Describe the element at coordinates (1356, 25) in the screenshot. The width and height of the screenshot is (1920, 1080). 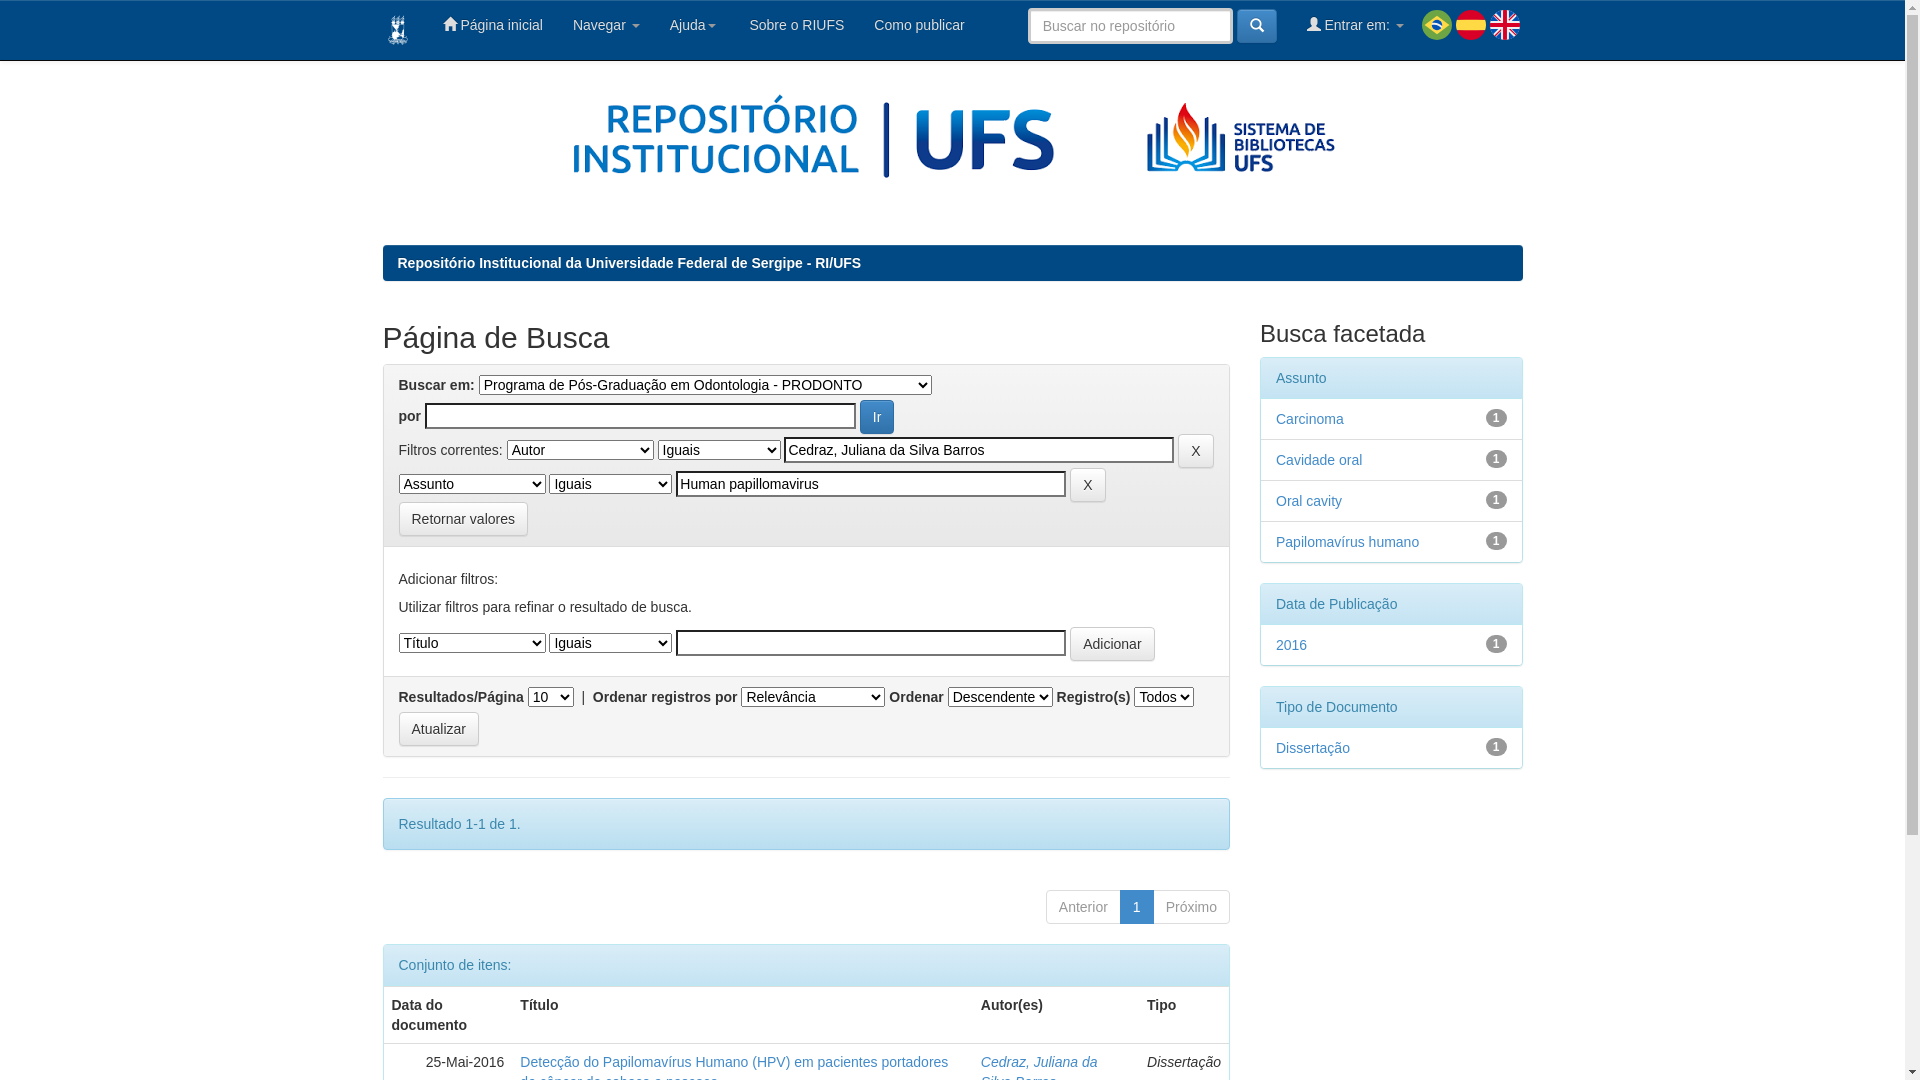
I see `Entrar em:` at that location.